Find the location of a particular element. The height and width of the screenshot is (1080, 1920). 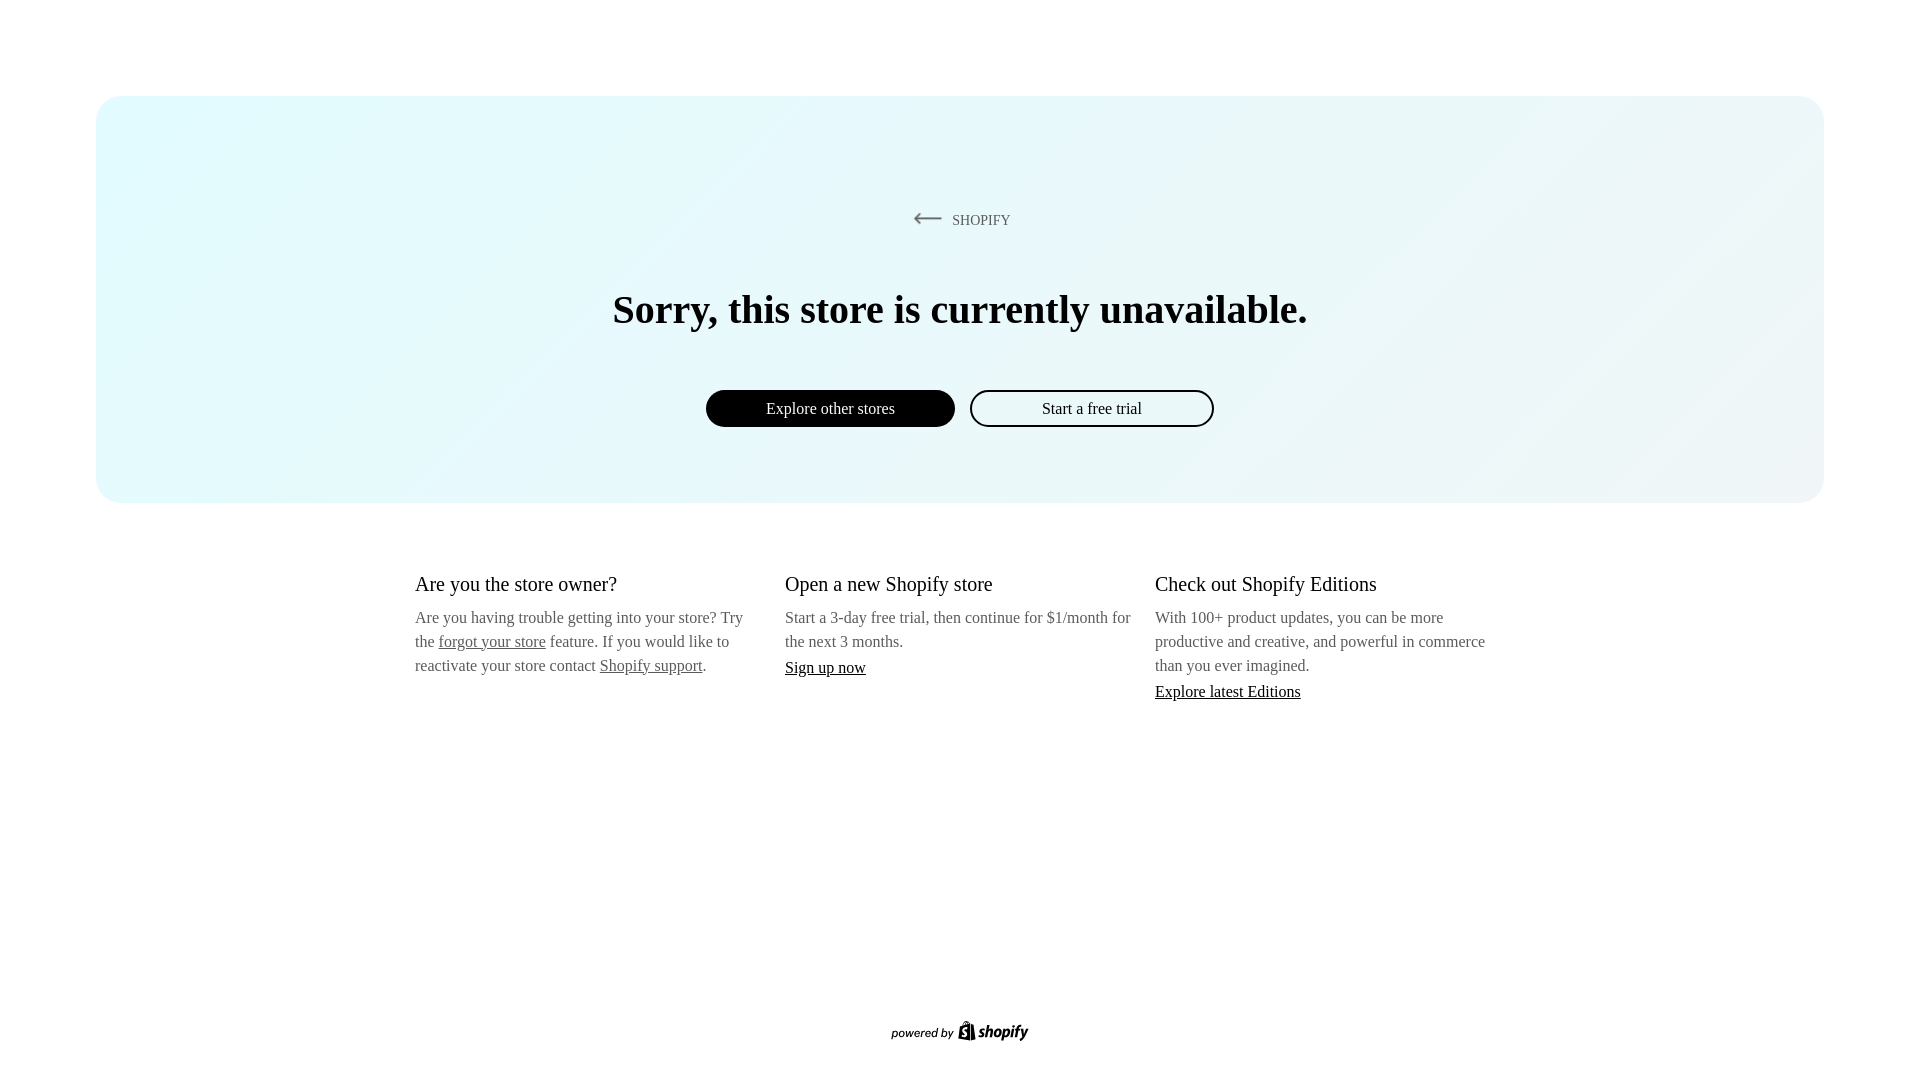

Sign up now is located at coordinates (825, 667).